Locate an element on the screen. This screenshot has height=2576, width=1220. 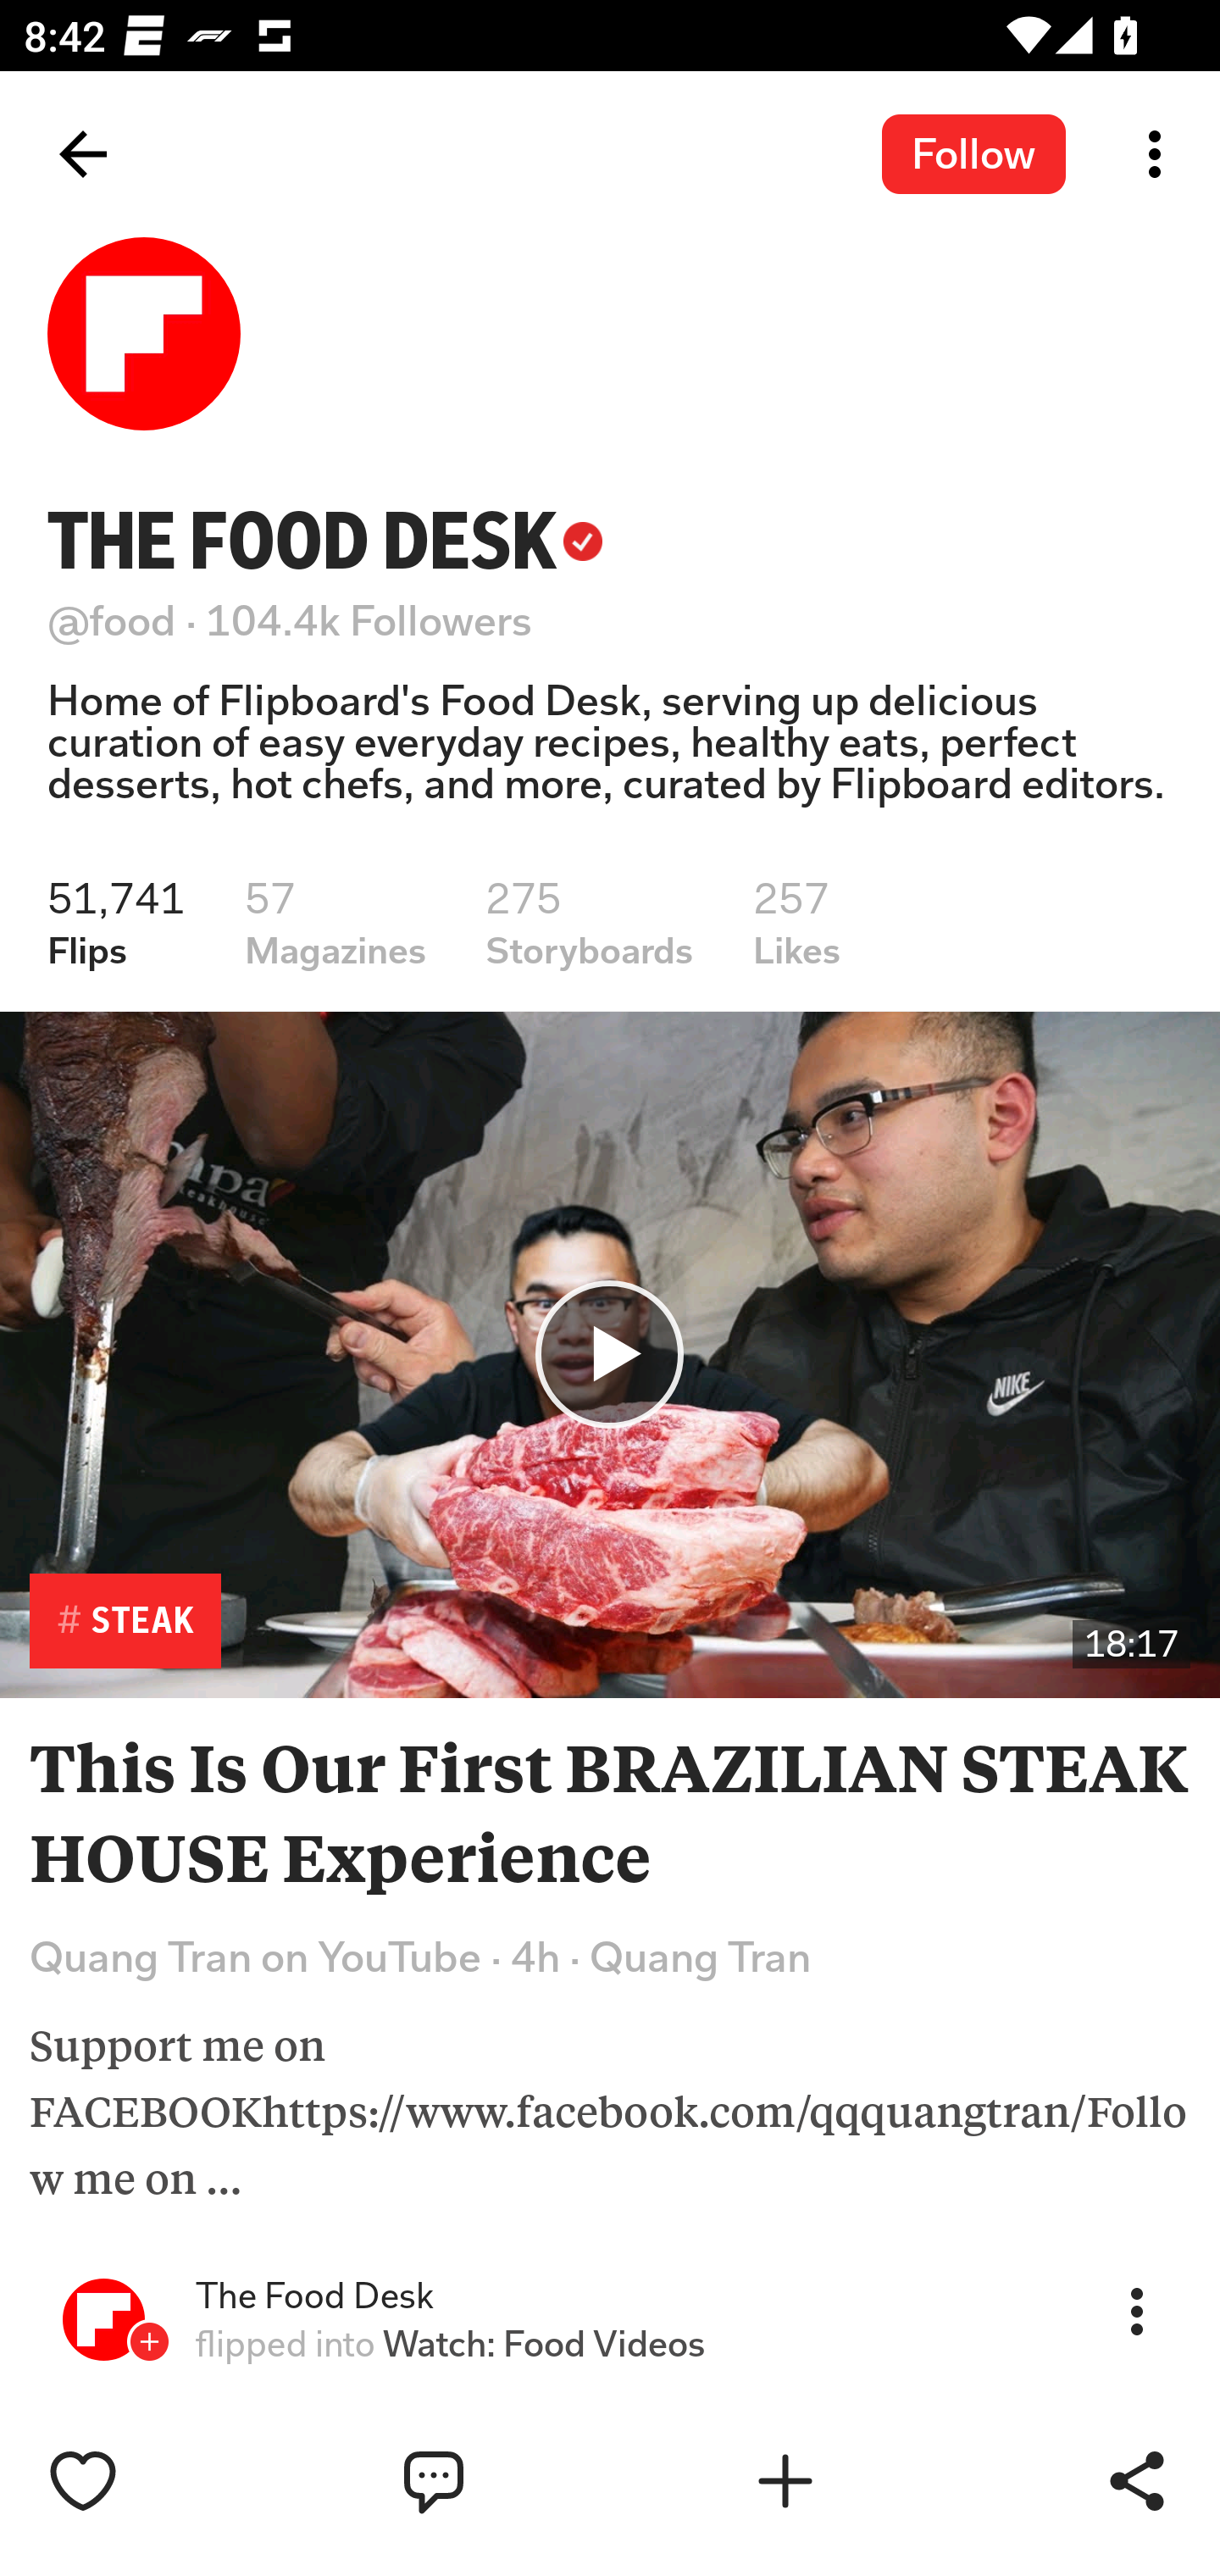
The Food Desk is located at coordinates (314, 2296).